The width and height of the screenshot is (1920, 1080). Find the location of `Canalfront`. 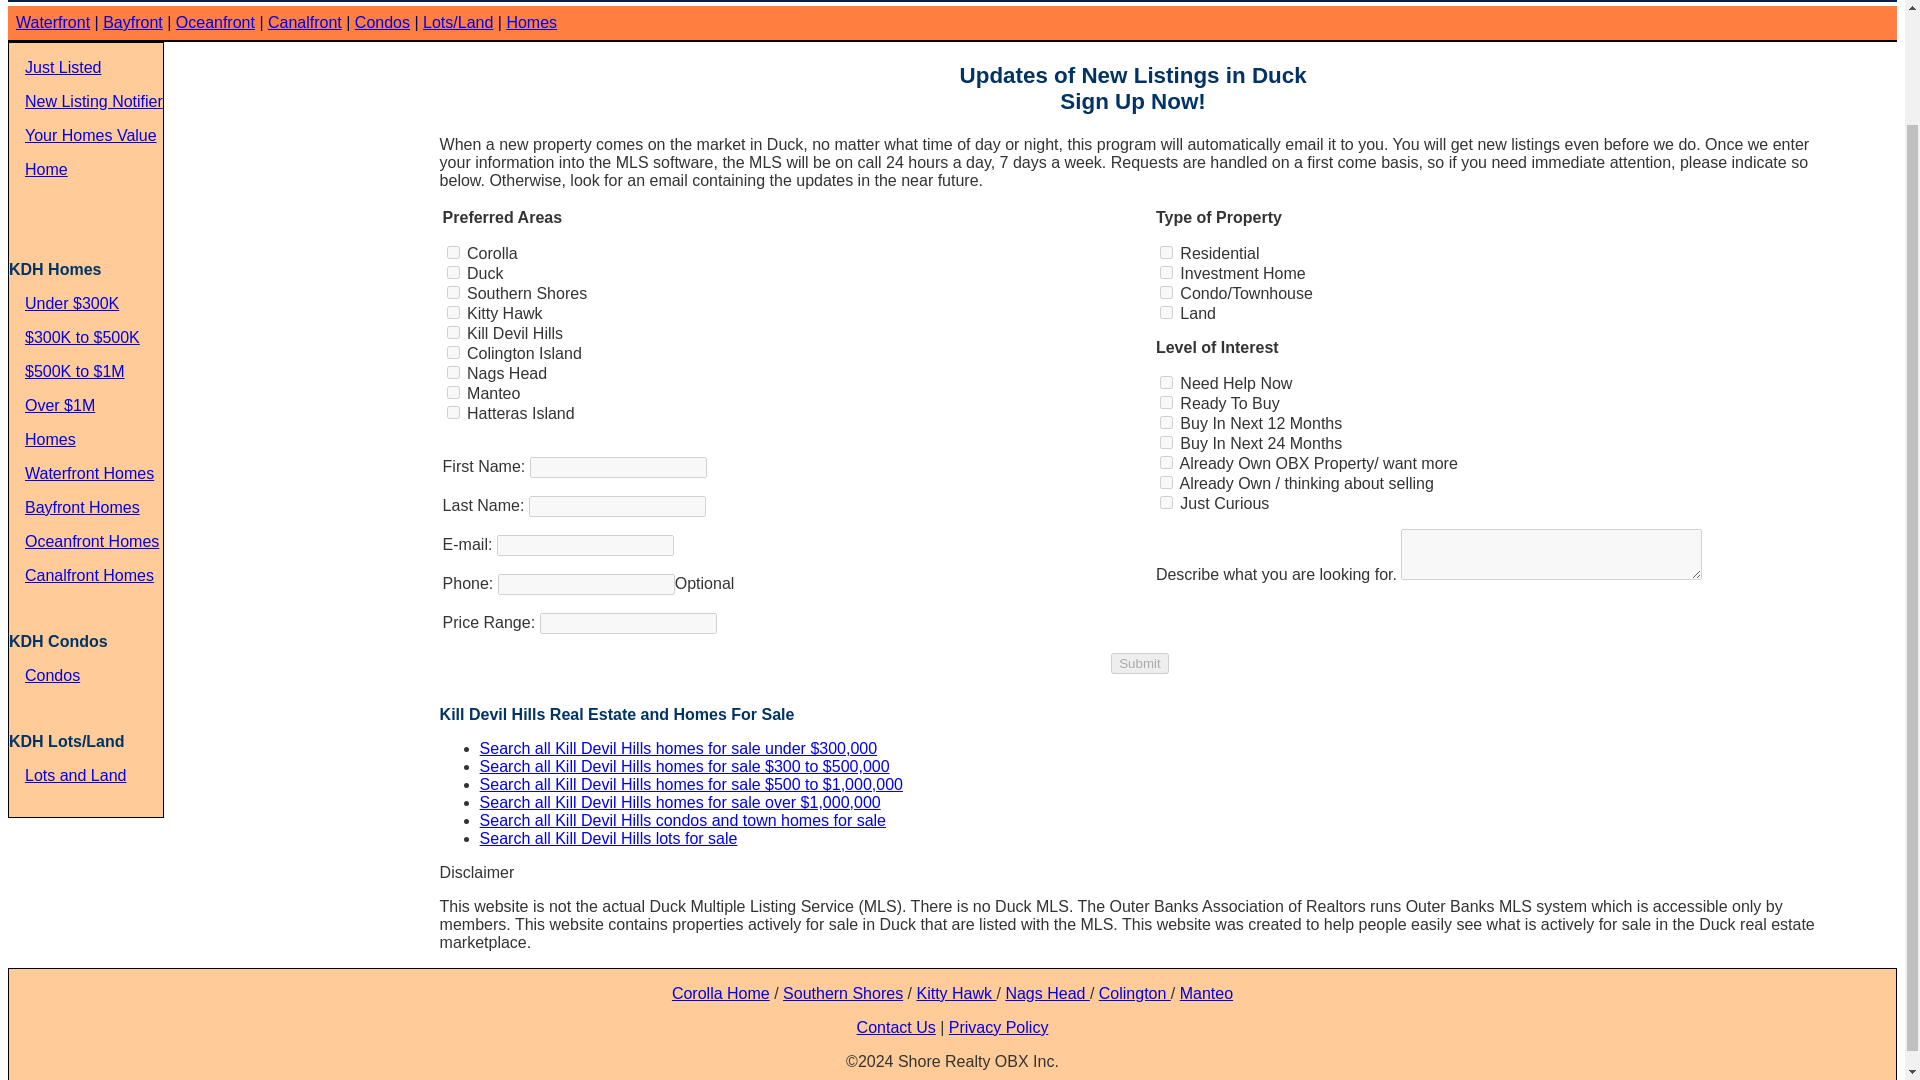

Canalfront is located at coordinates (304, 22).